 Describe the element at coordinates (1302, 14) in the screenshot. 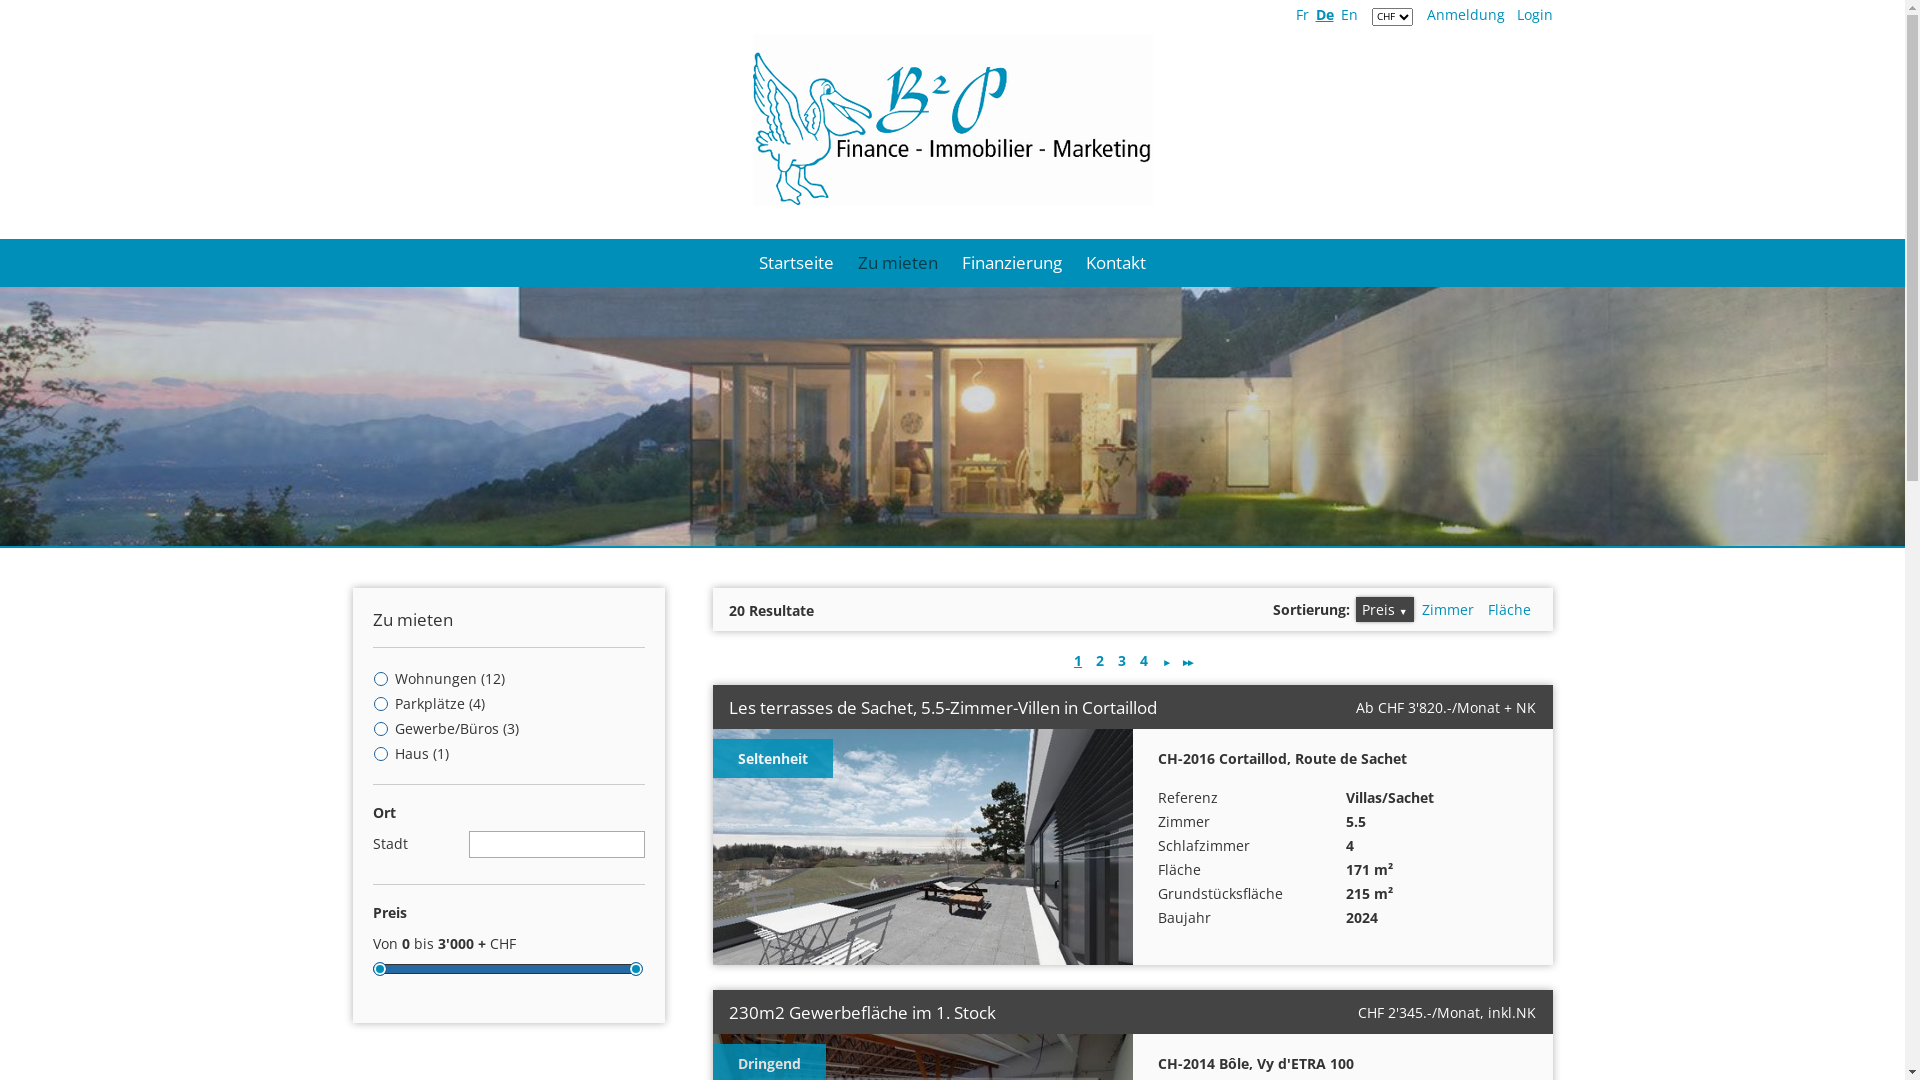

I see `Fr` at that location.